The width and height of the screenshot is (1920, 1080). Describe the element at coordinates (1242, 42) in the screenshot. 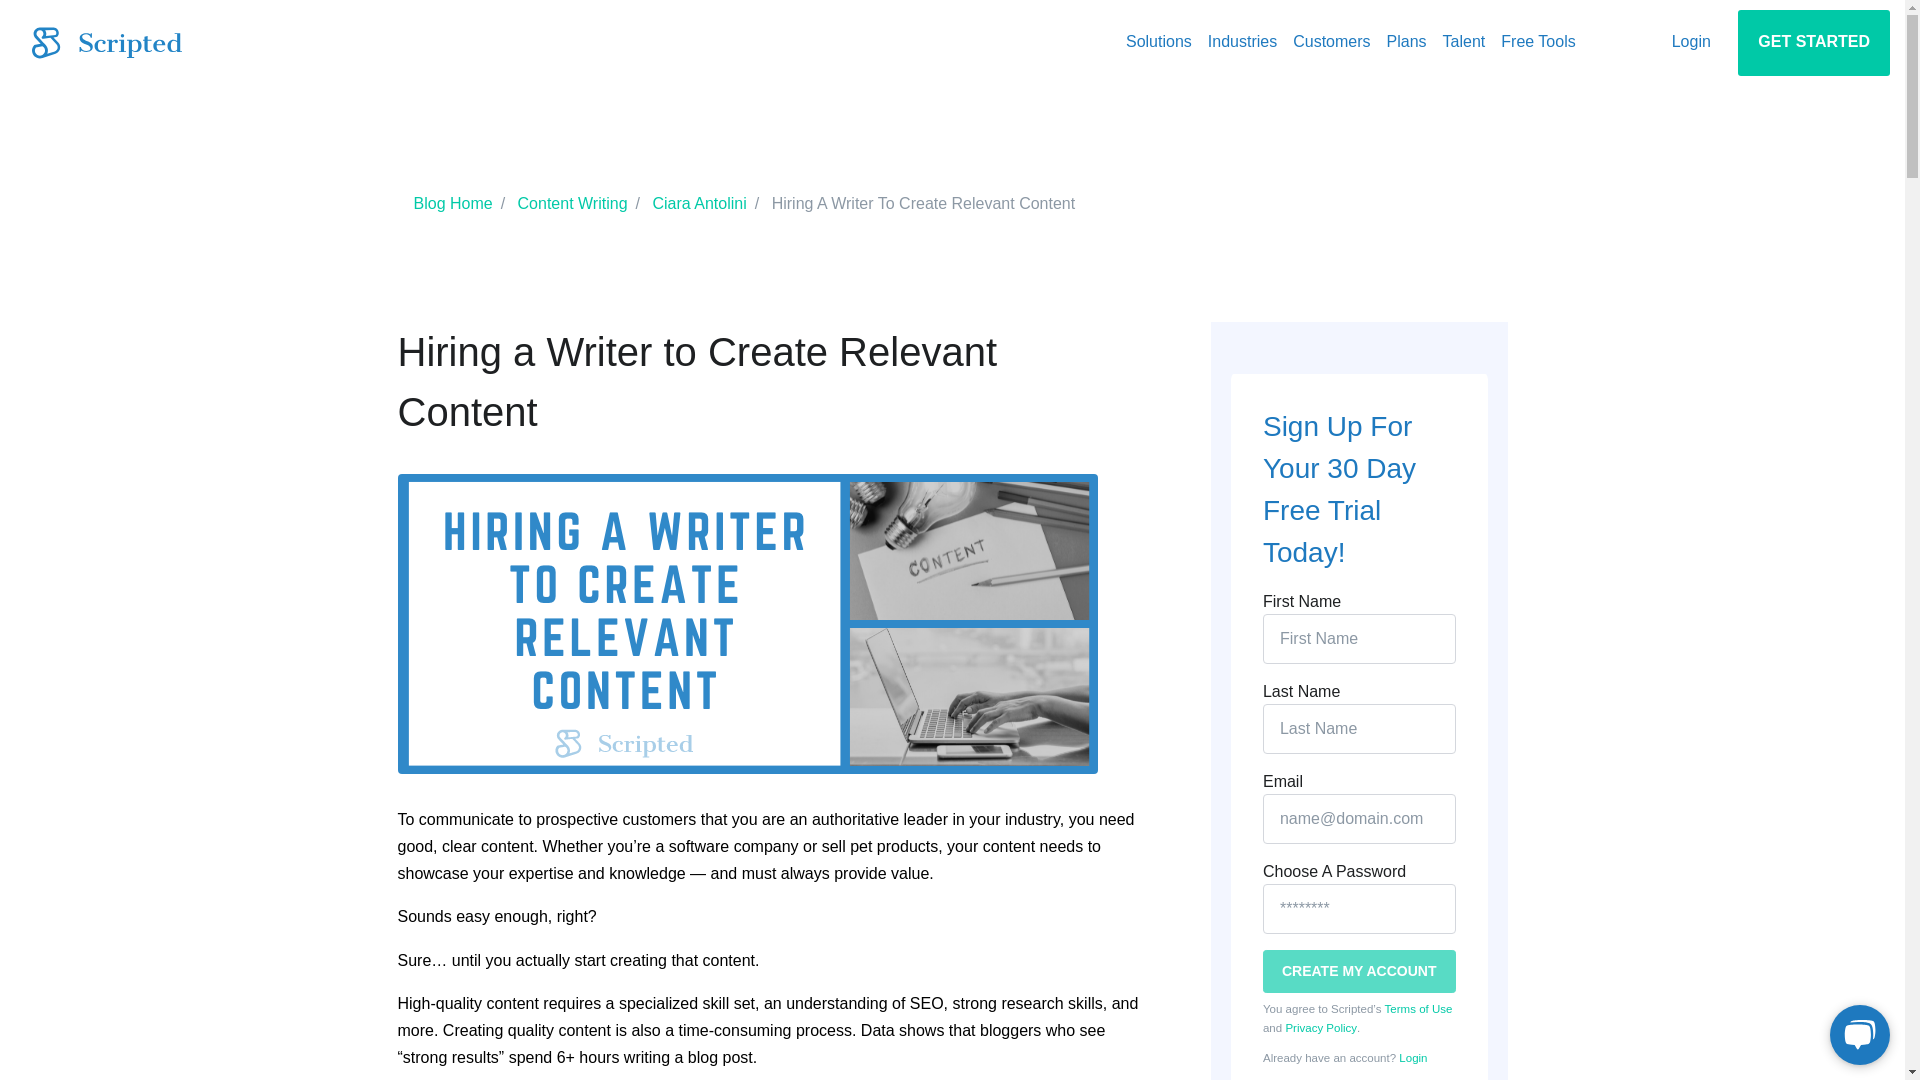

I see `Industries` at that location.